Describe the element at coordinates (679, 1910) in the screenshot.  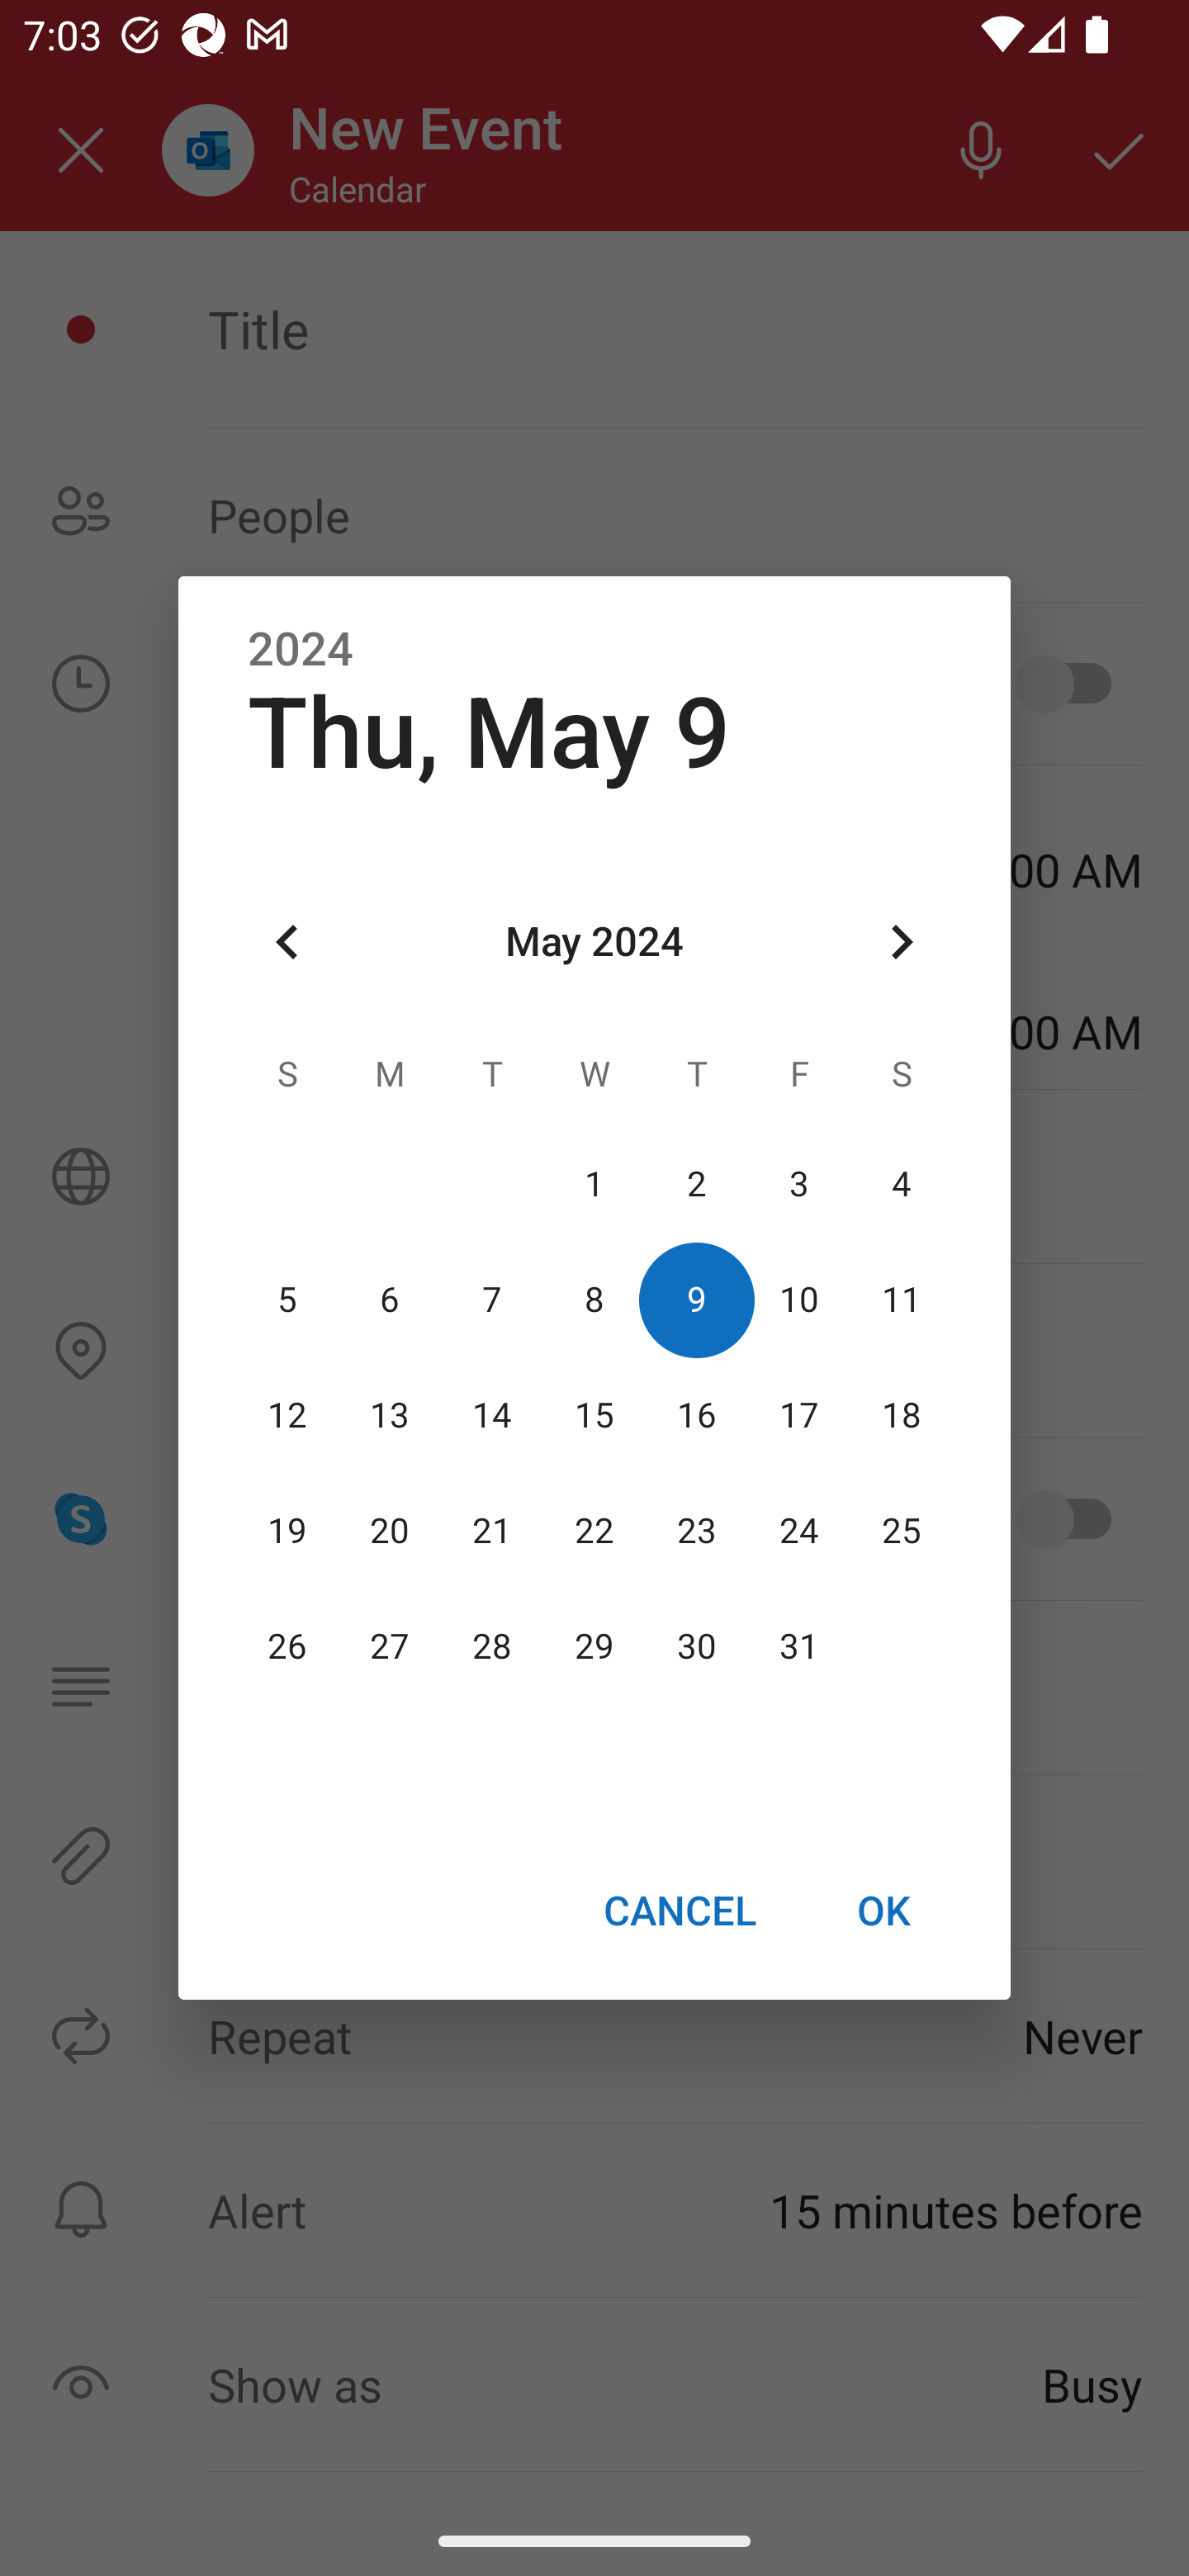
I see `CANCEL` at that location.